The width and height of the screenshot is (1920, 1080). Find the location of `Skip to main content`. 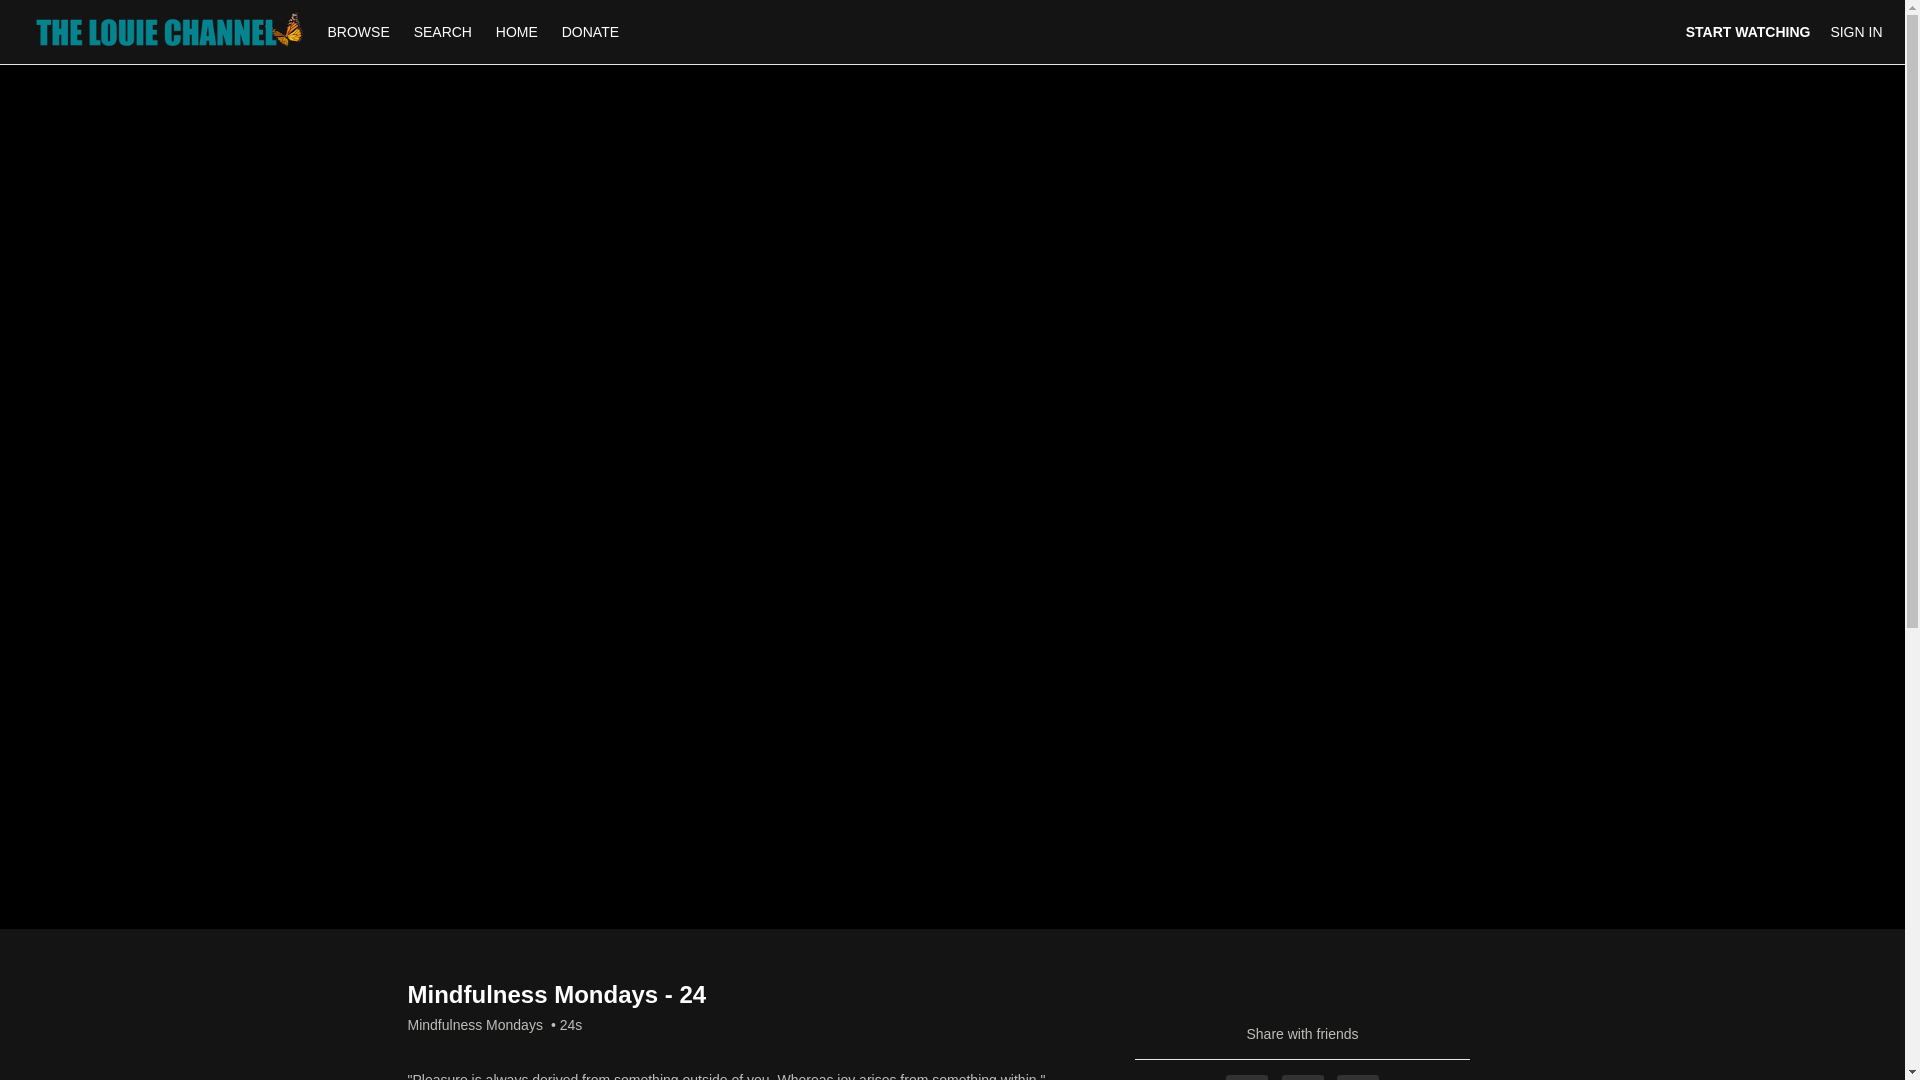

Skip to main content is located at coordinates (63, 10).